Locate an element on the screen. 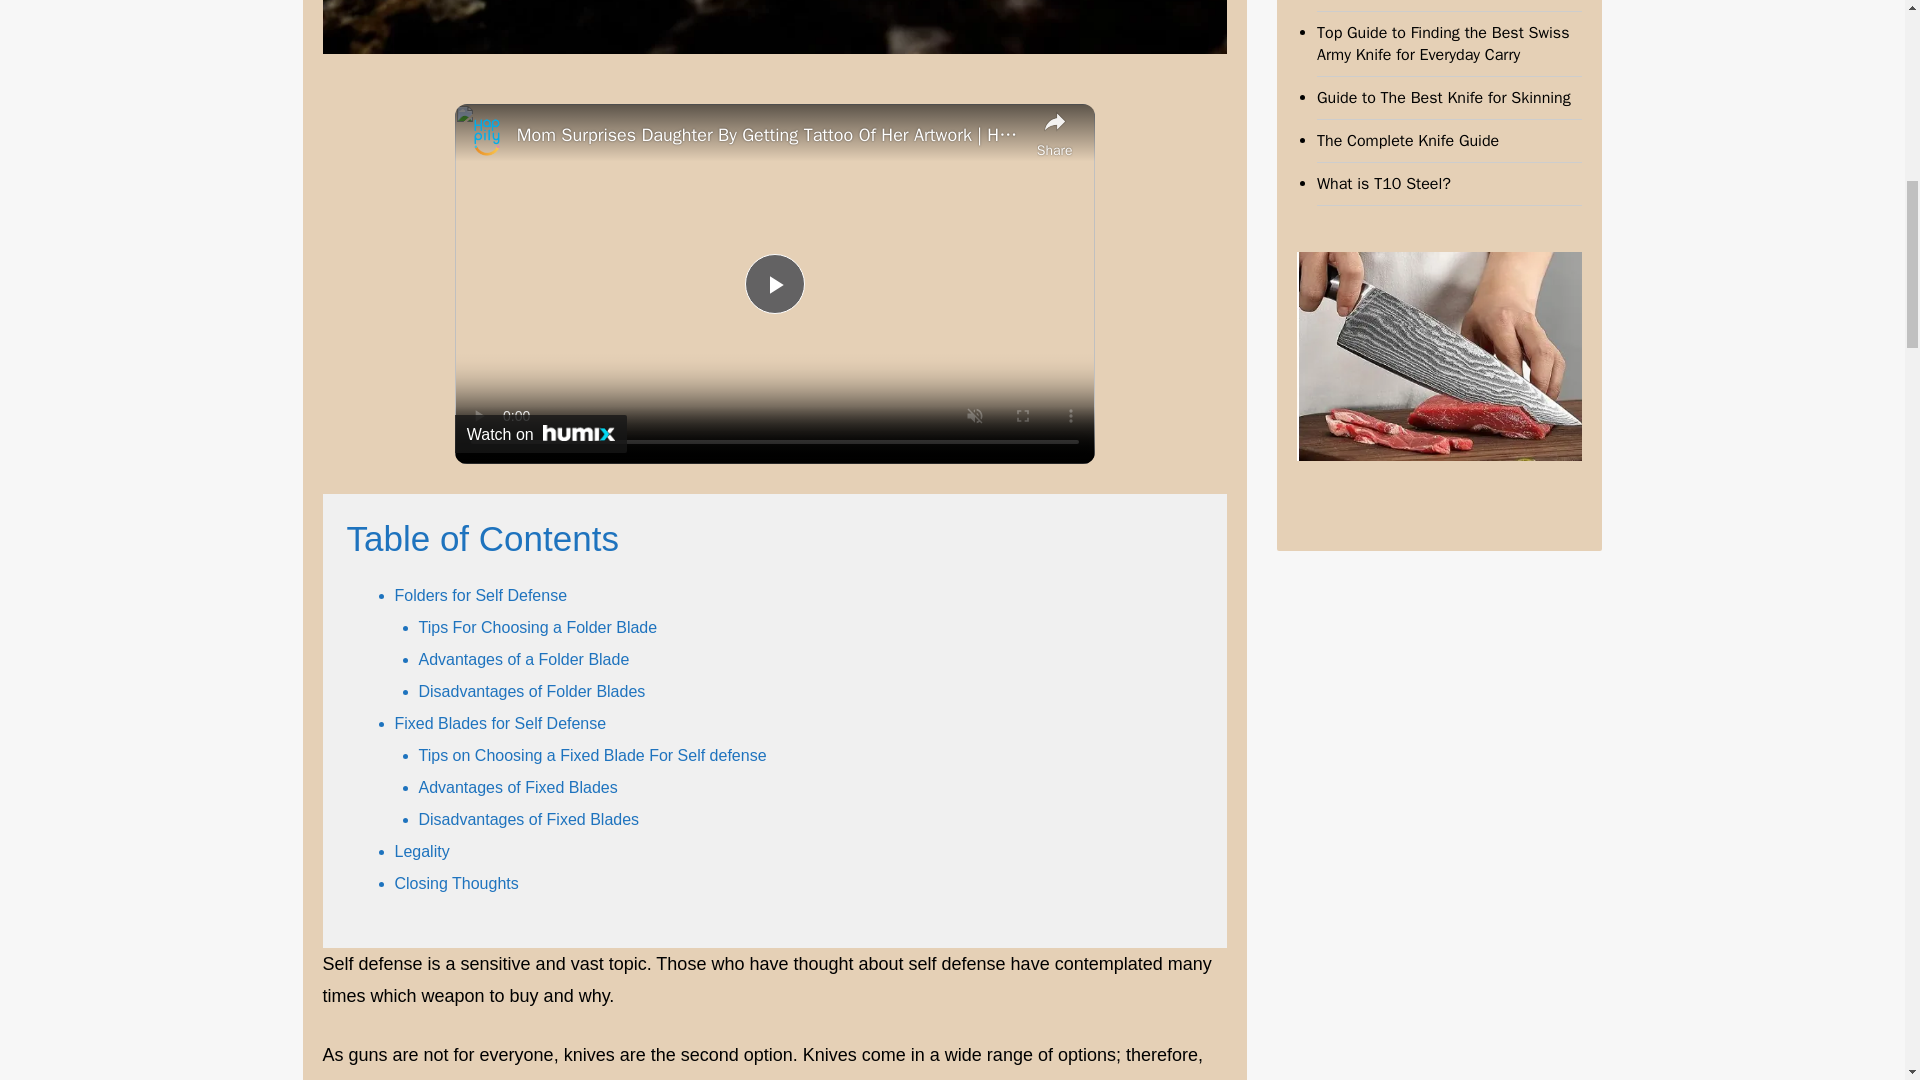 The image size is (1920, 1080). Watch on is located at coordinates (541, 433).